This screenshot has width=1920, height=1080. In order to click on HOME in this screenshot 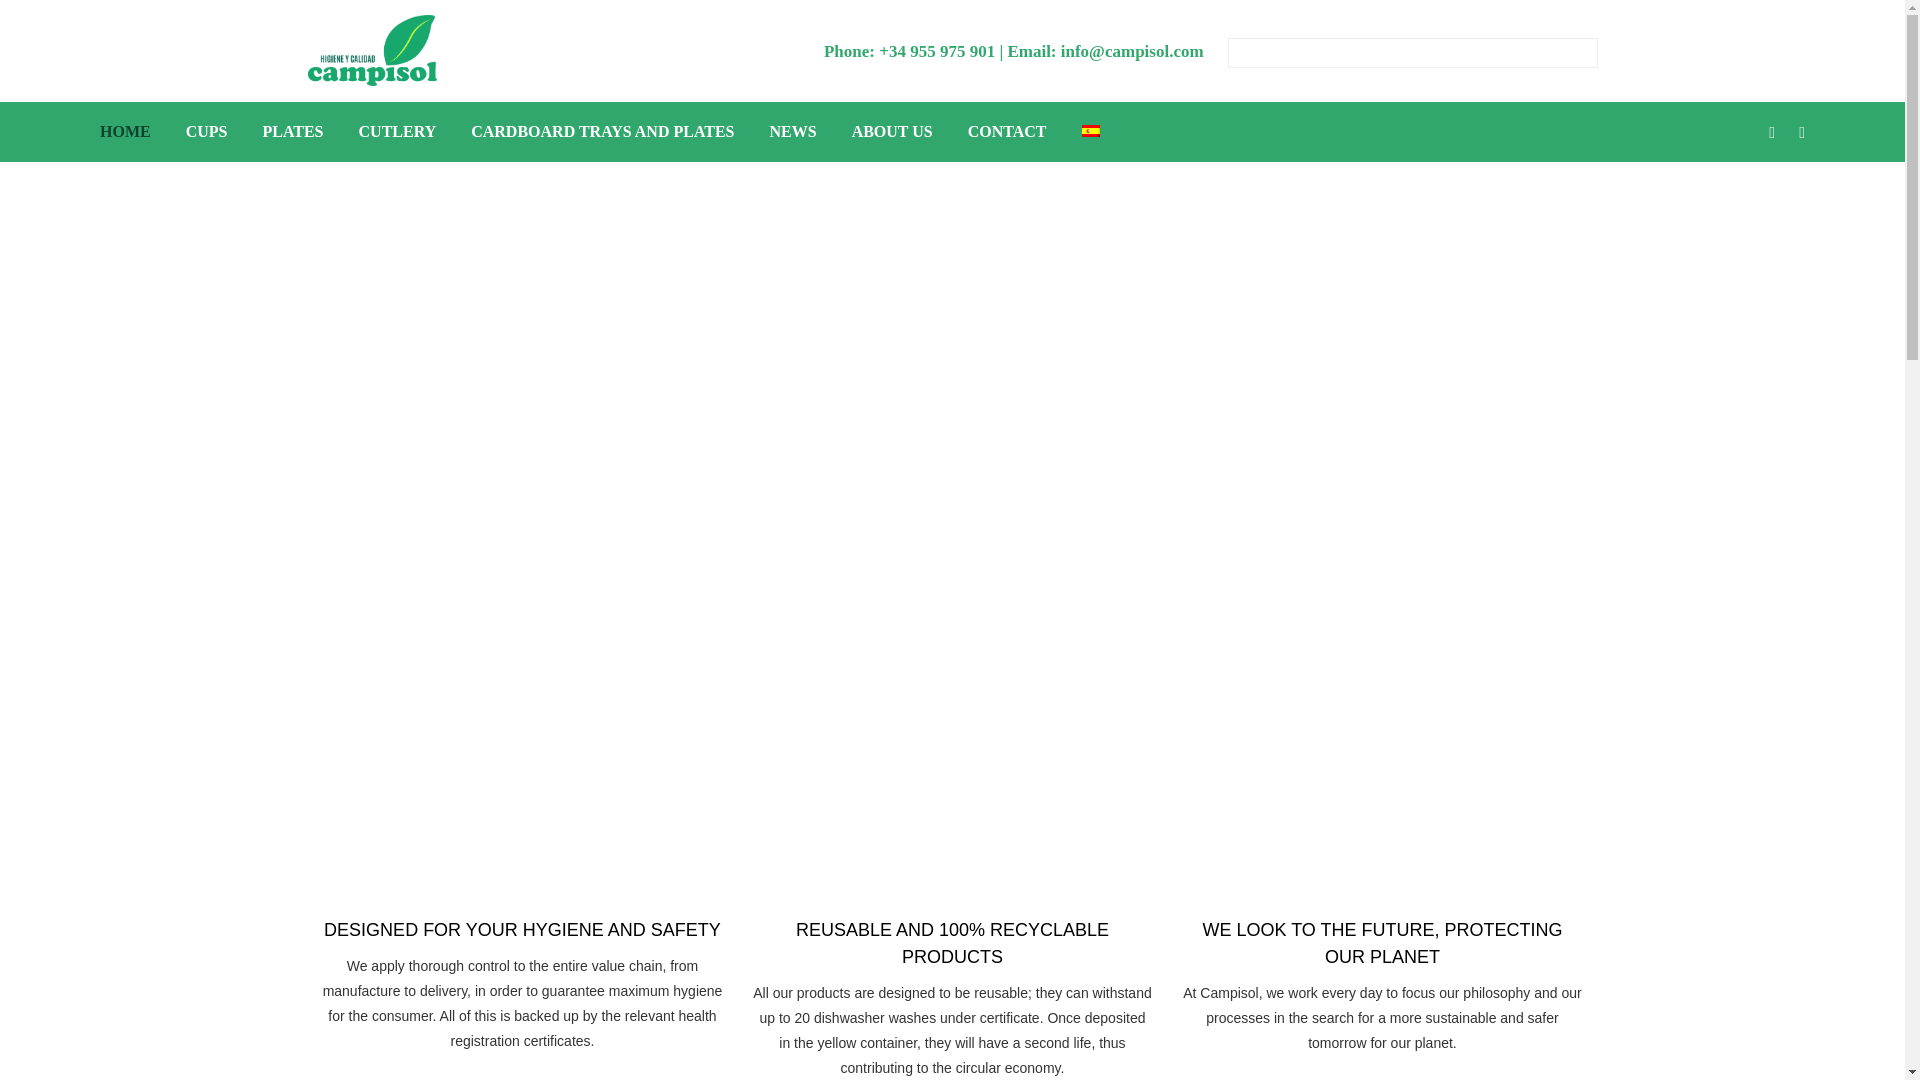, I will do `click(132, 132)`.